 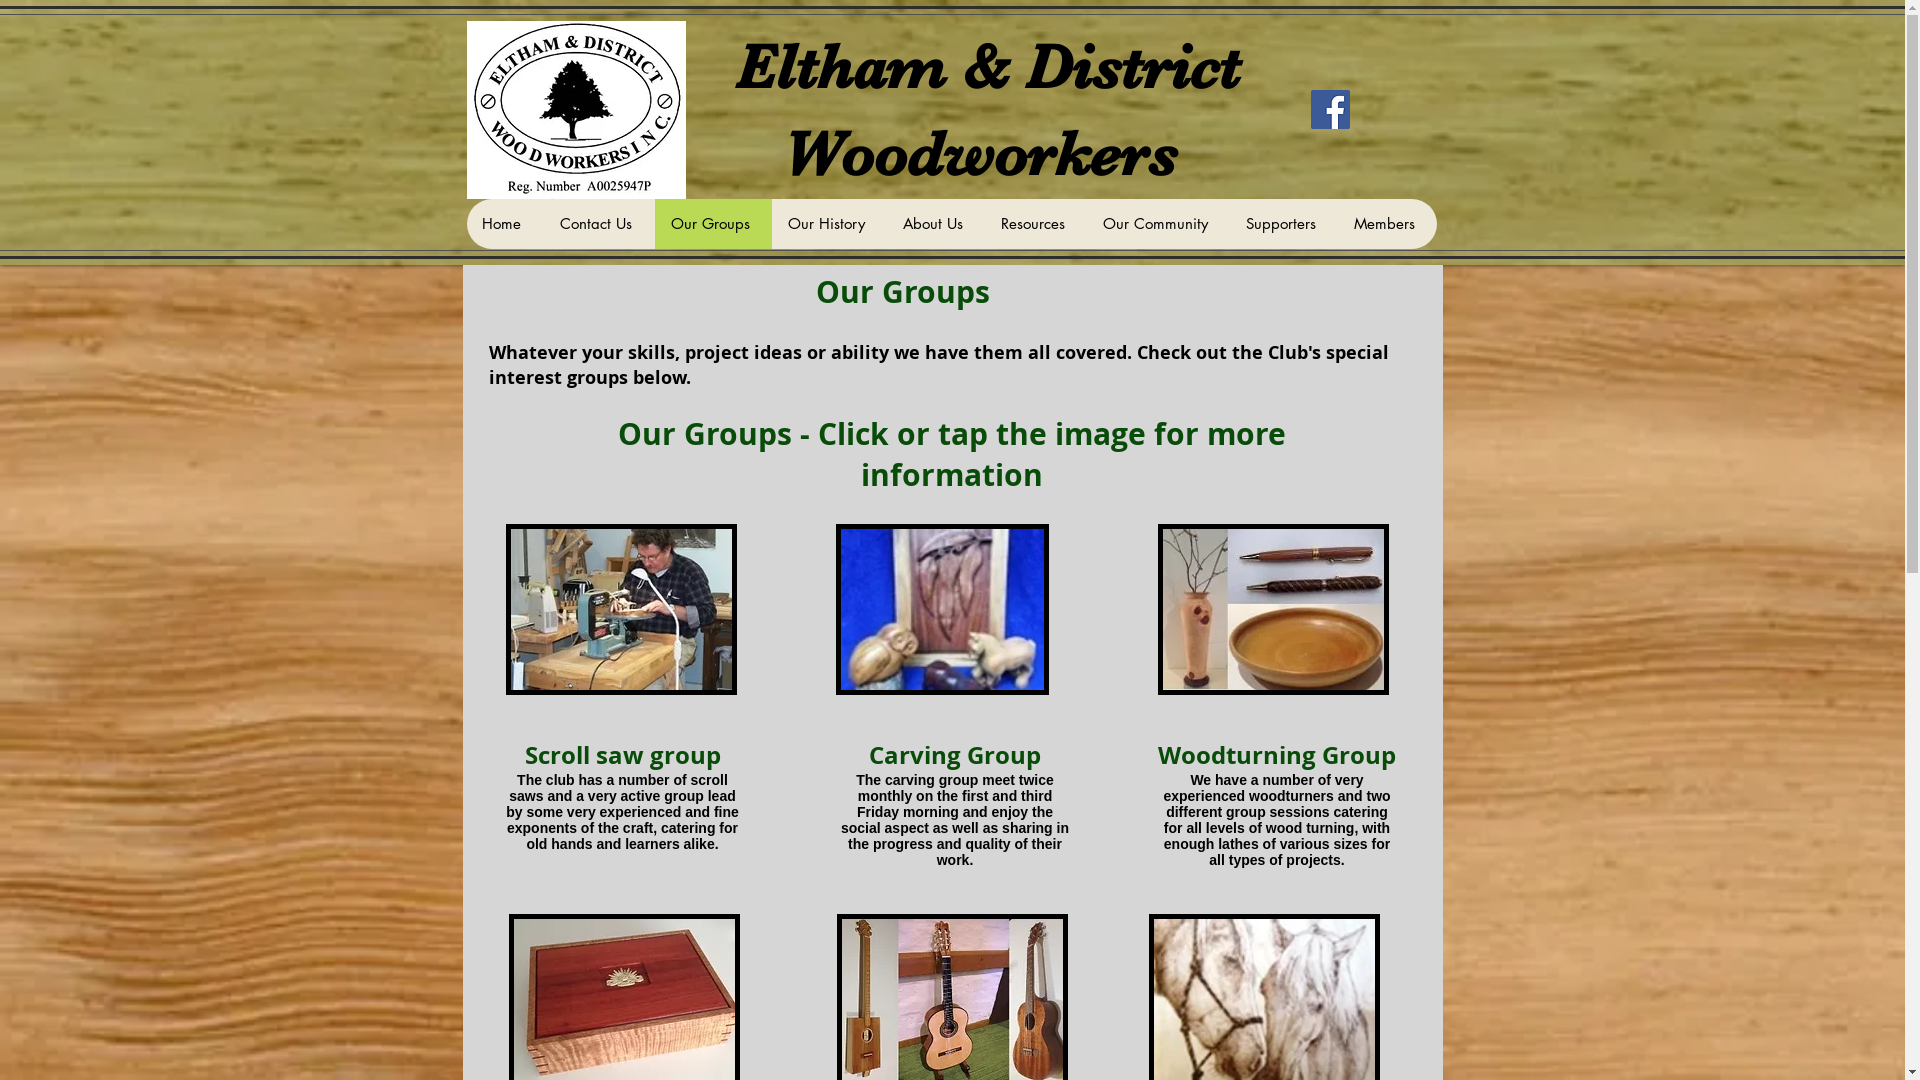 What do you see at coordinates (1284, 224) in the screenshot?
I see `Supporters` at bounding box center [1284, 224].